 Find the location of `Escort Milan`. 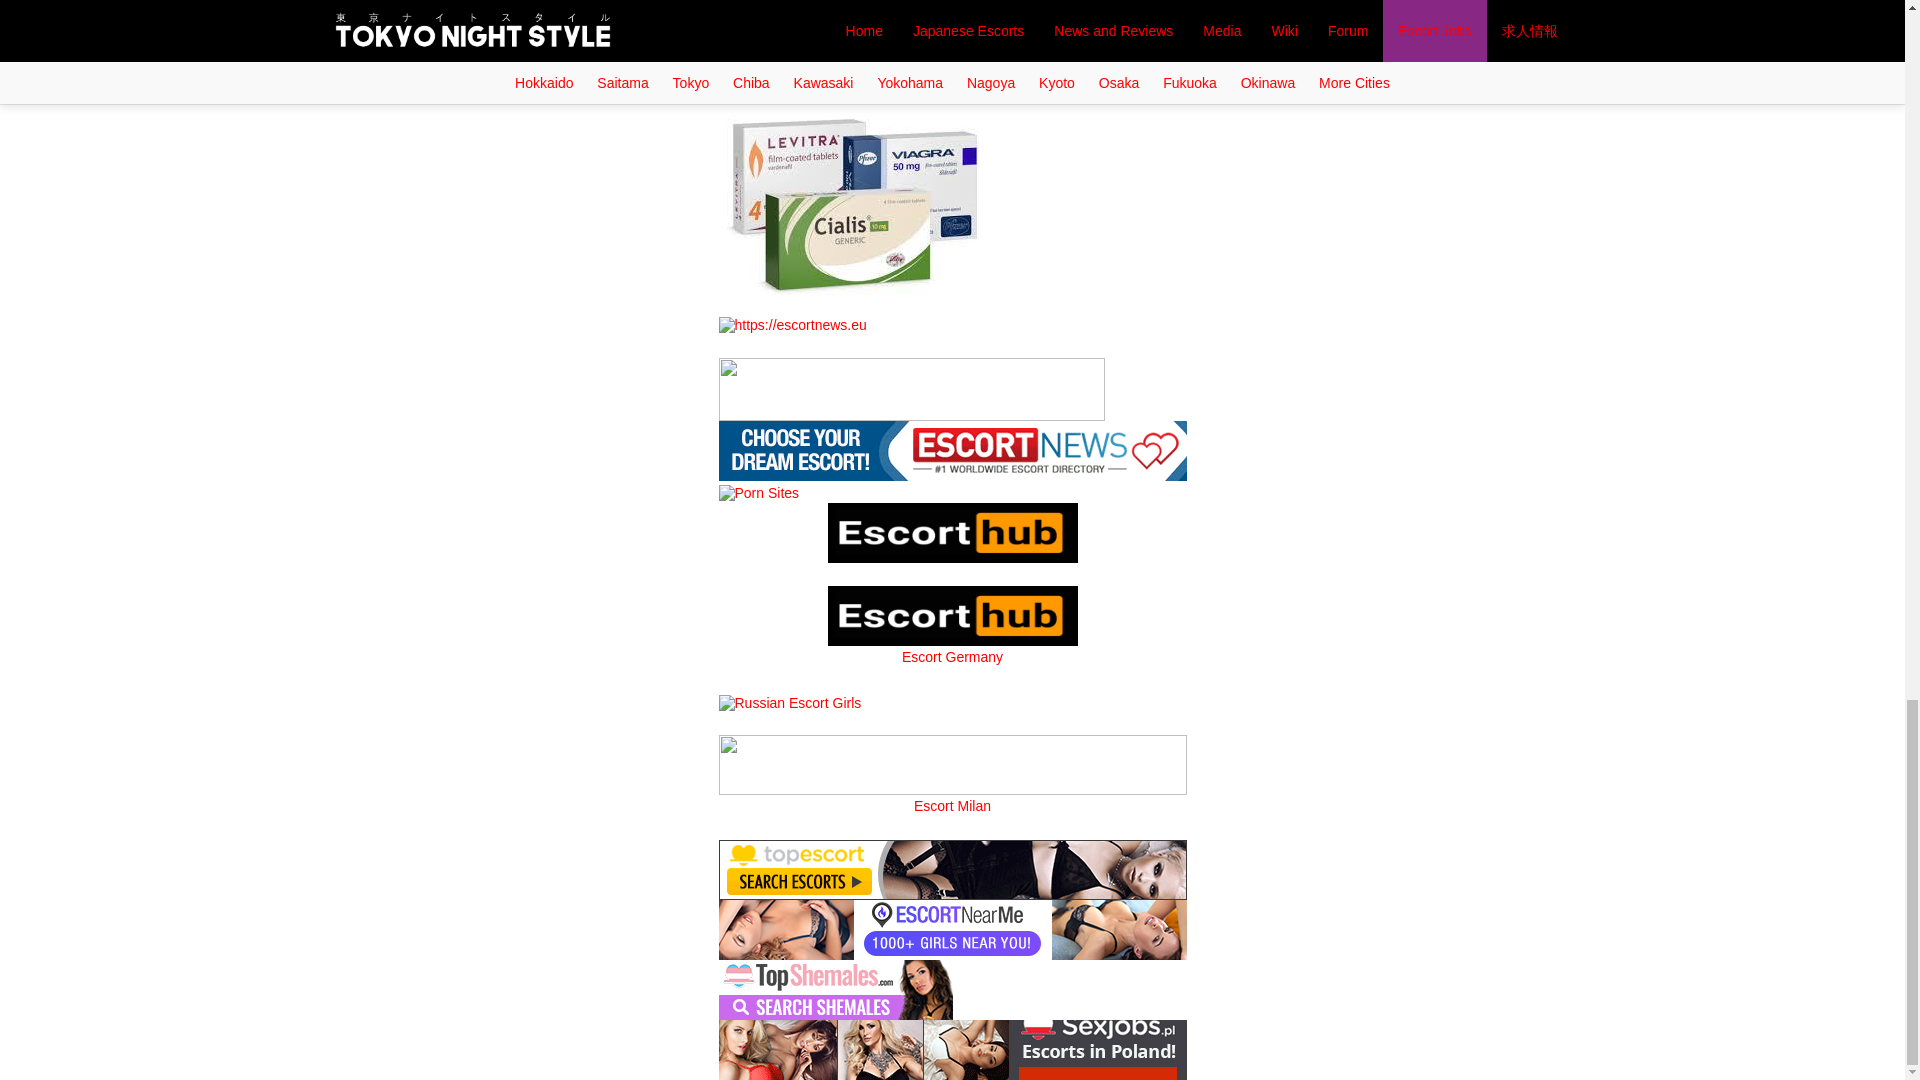

Escort Milan is located at coordinates (952, 764).